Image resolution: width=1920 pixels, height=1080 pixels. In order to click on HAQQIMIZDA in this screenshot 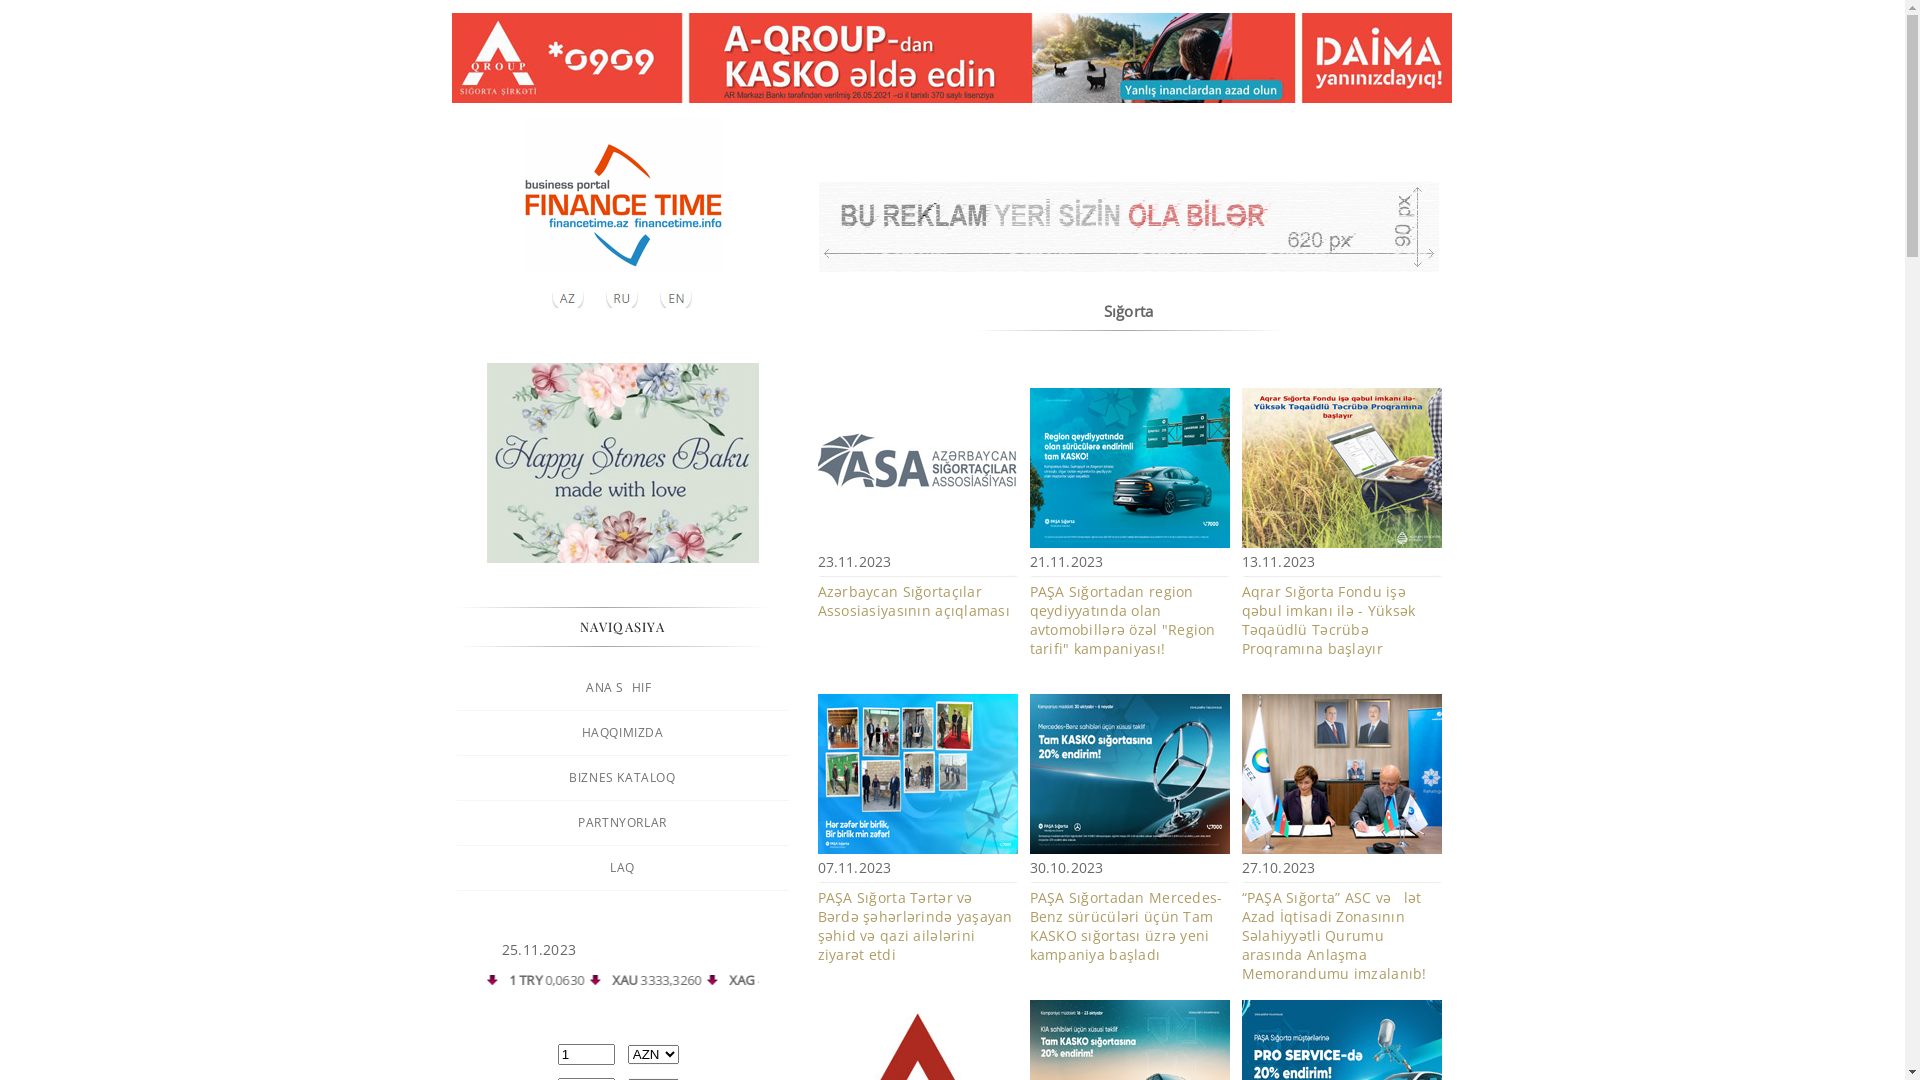, I will do `click(622, 732)`.